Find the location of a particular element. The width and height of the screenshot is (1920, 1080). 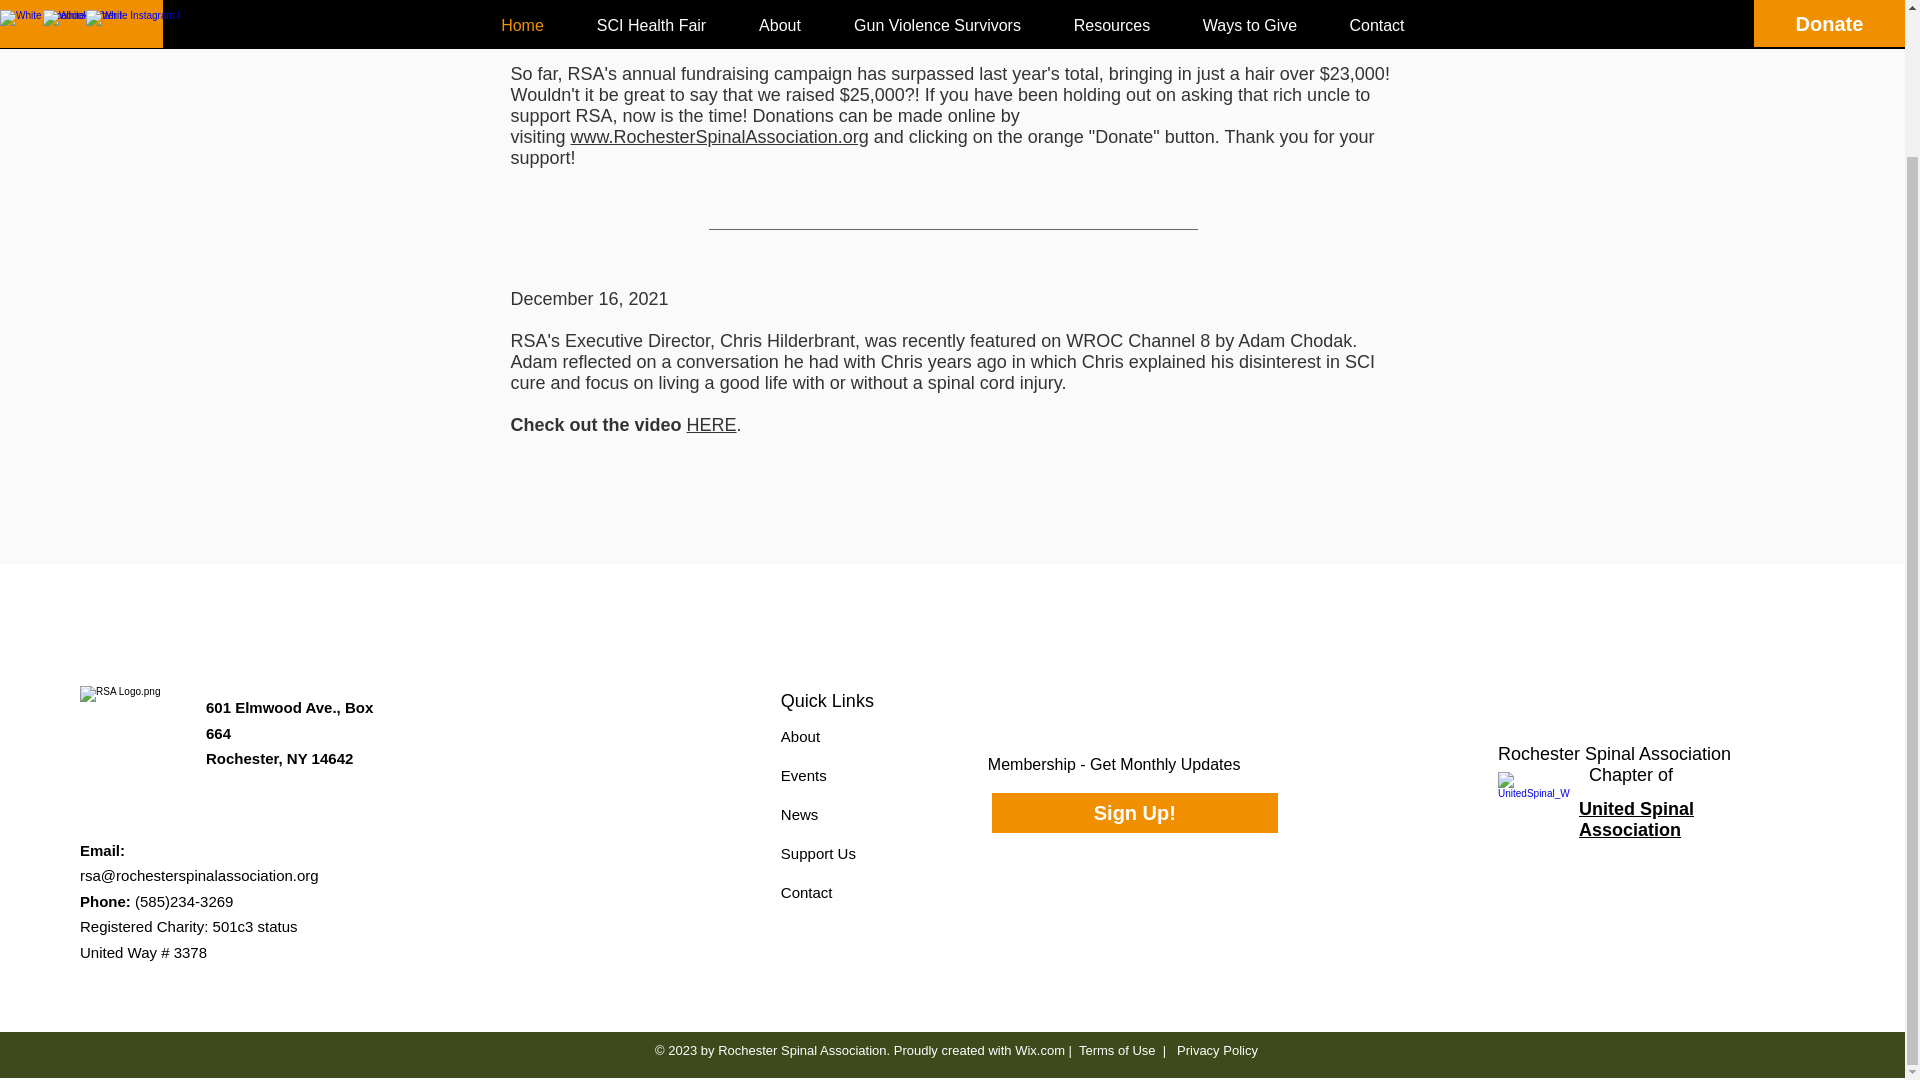

Support Us is located at coordinates (818, 852).